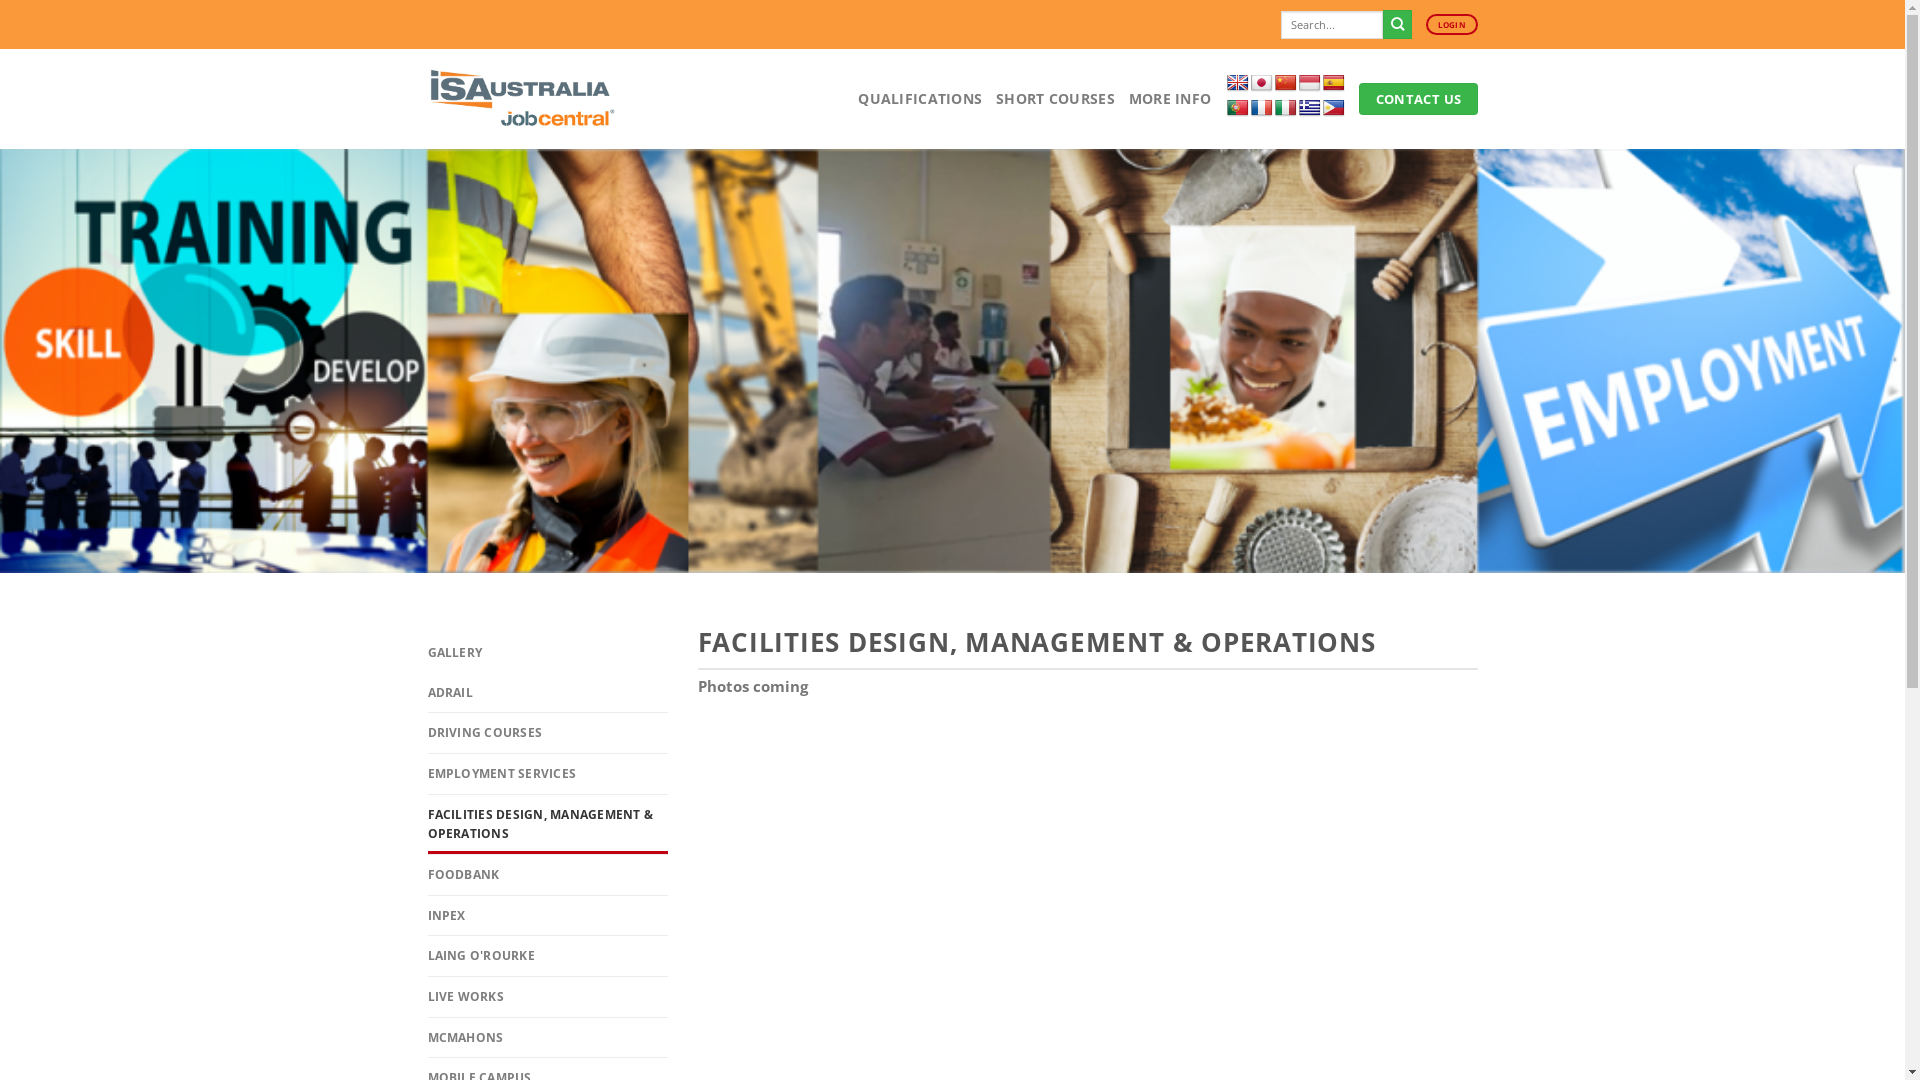  I want to click on Italian, so click(1286, 108).